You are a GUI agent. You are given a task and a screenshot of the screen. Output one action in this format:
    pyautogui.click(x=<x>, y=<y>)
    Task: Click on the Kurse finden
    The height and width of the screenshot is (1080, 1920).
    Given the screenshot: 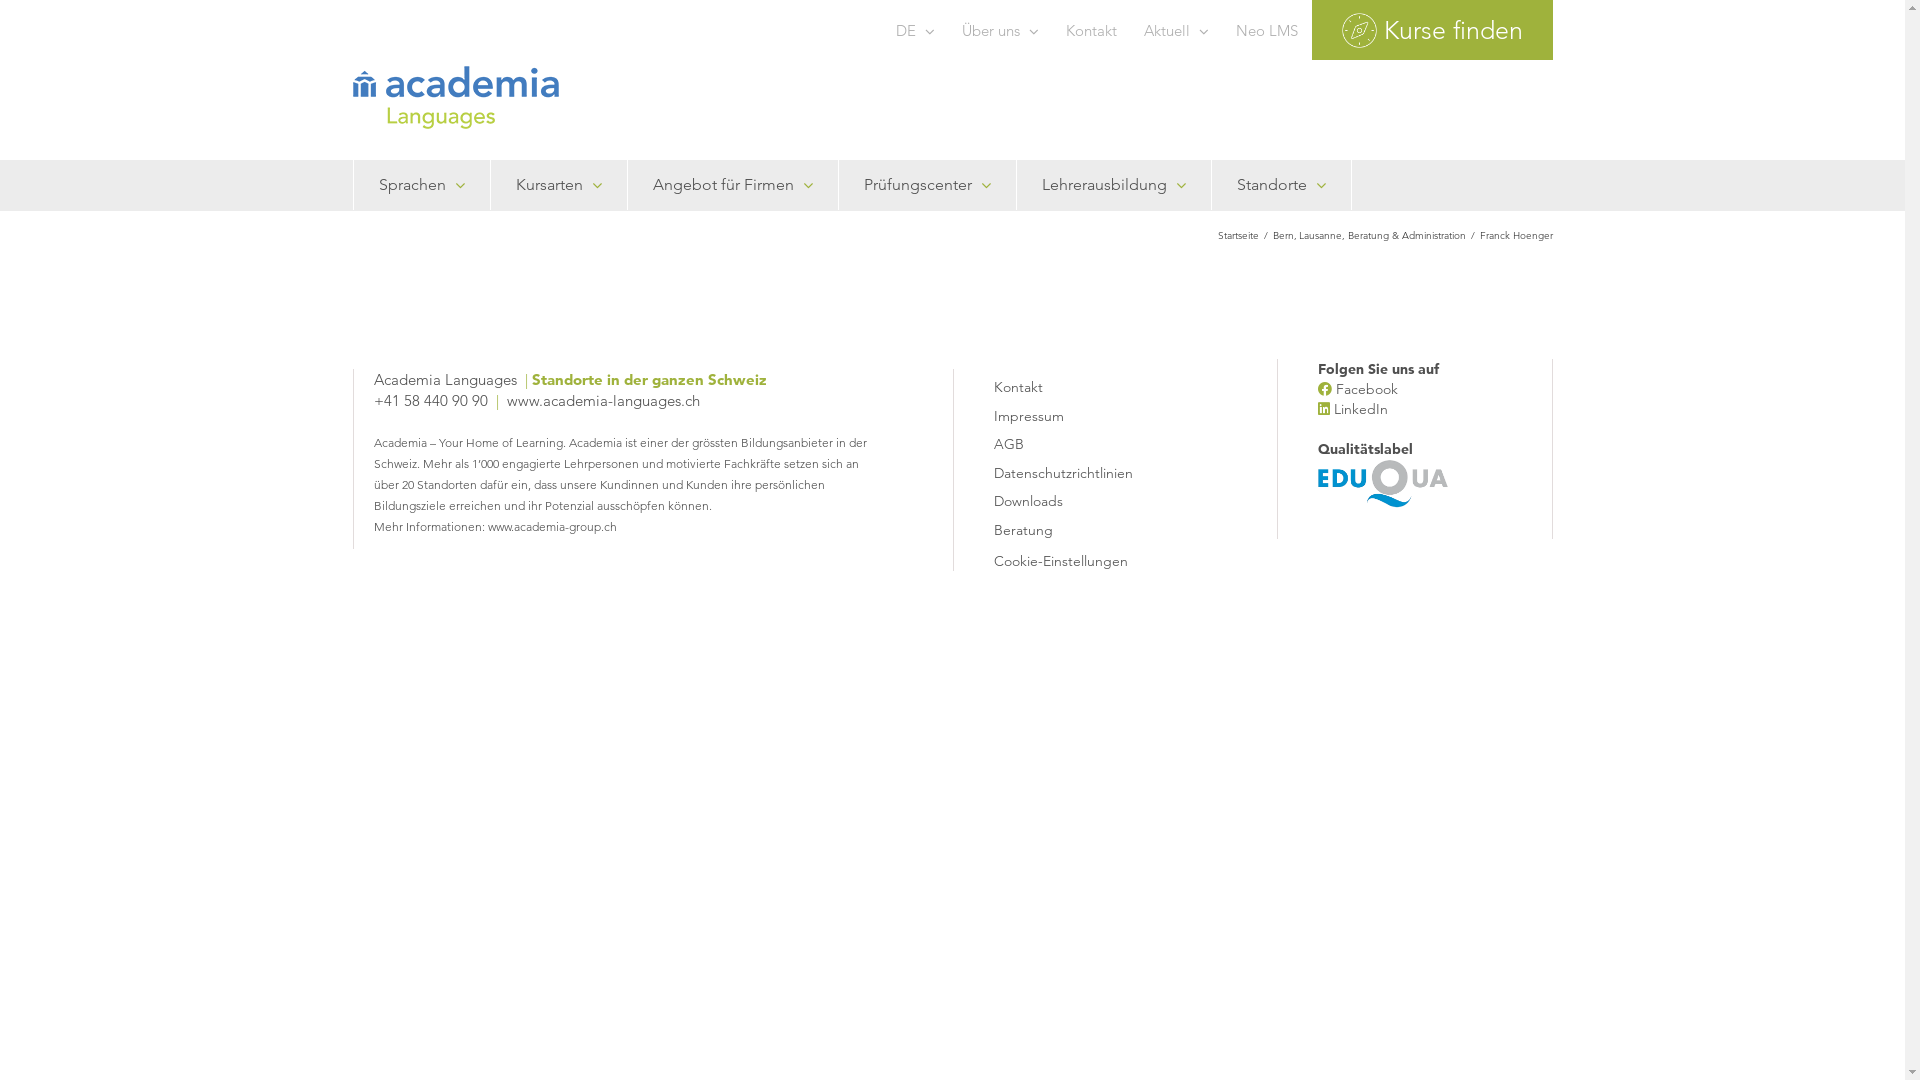 What is the action you would take?
    pyautogui.click(x=1432, y=30)
    